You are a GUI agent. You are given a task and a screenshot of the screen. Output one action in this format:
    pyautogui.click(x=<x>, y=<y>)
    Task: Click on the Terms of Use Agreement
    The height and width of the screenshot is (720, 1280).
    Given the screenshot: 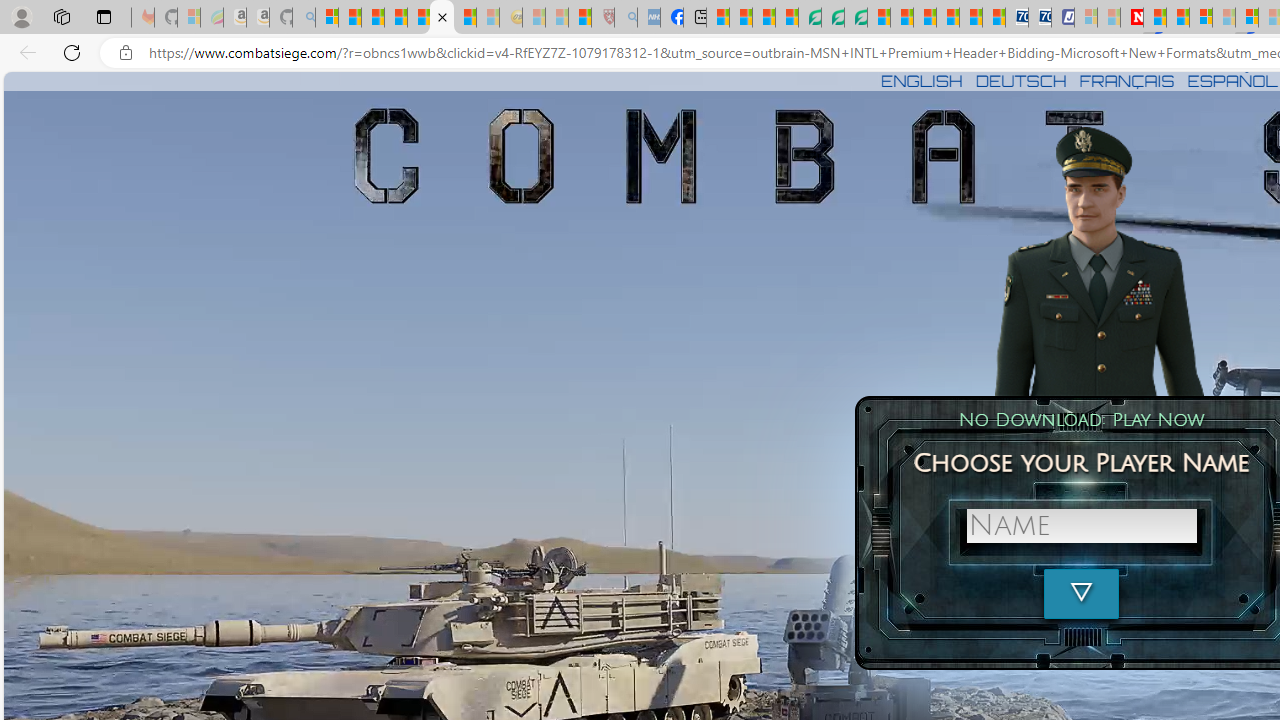 What is the action you would take?
    pyautogui.click(x=832, y=18)
    